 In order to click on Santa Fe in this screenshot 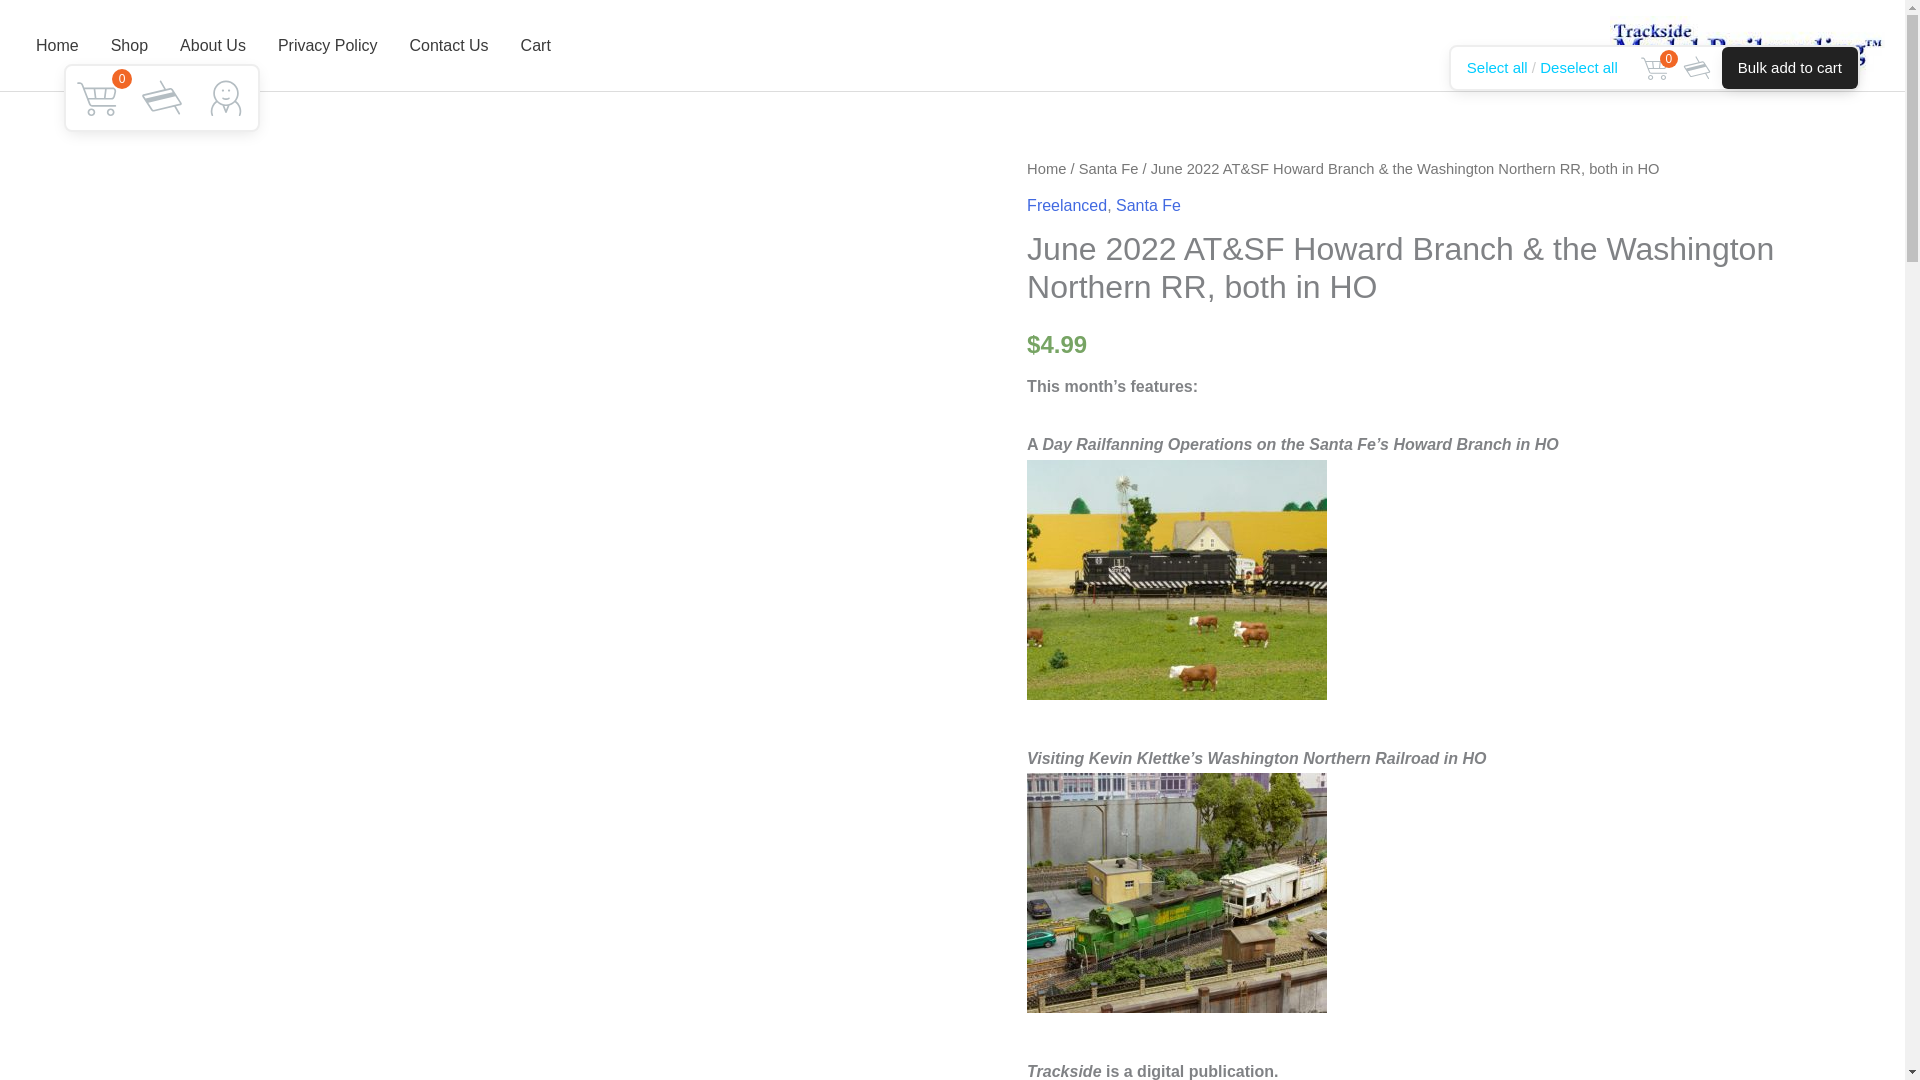, I will do `click(1148, 204)`.